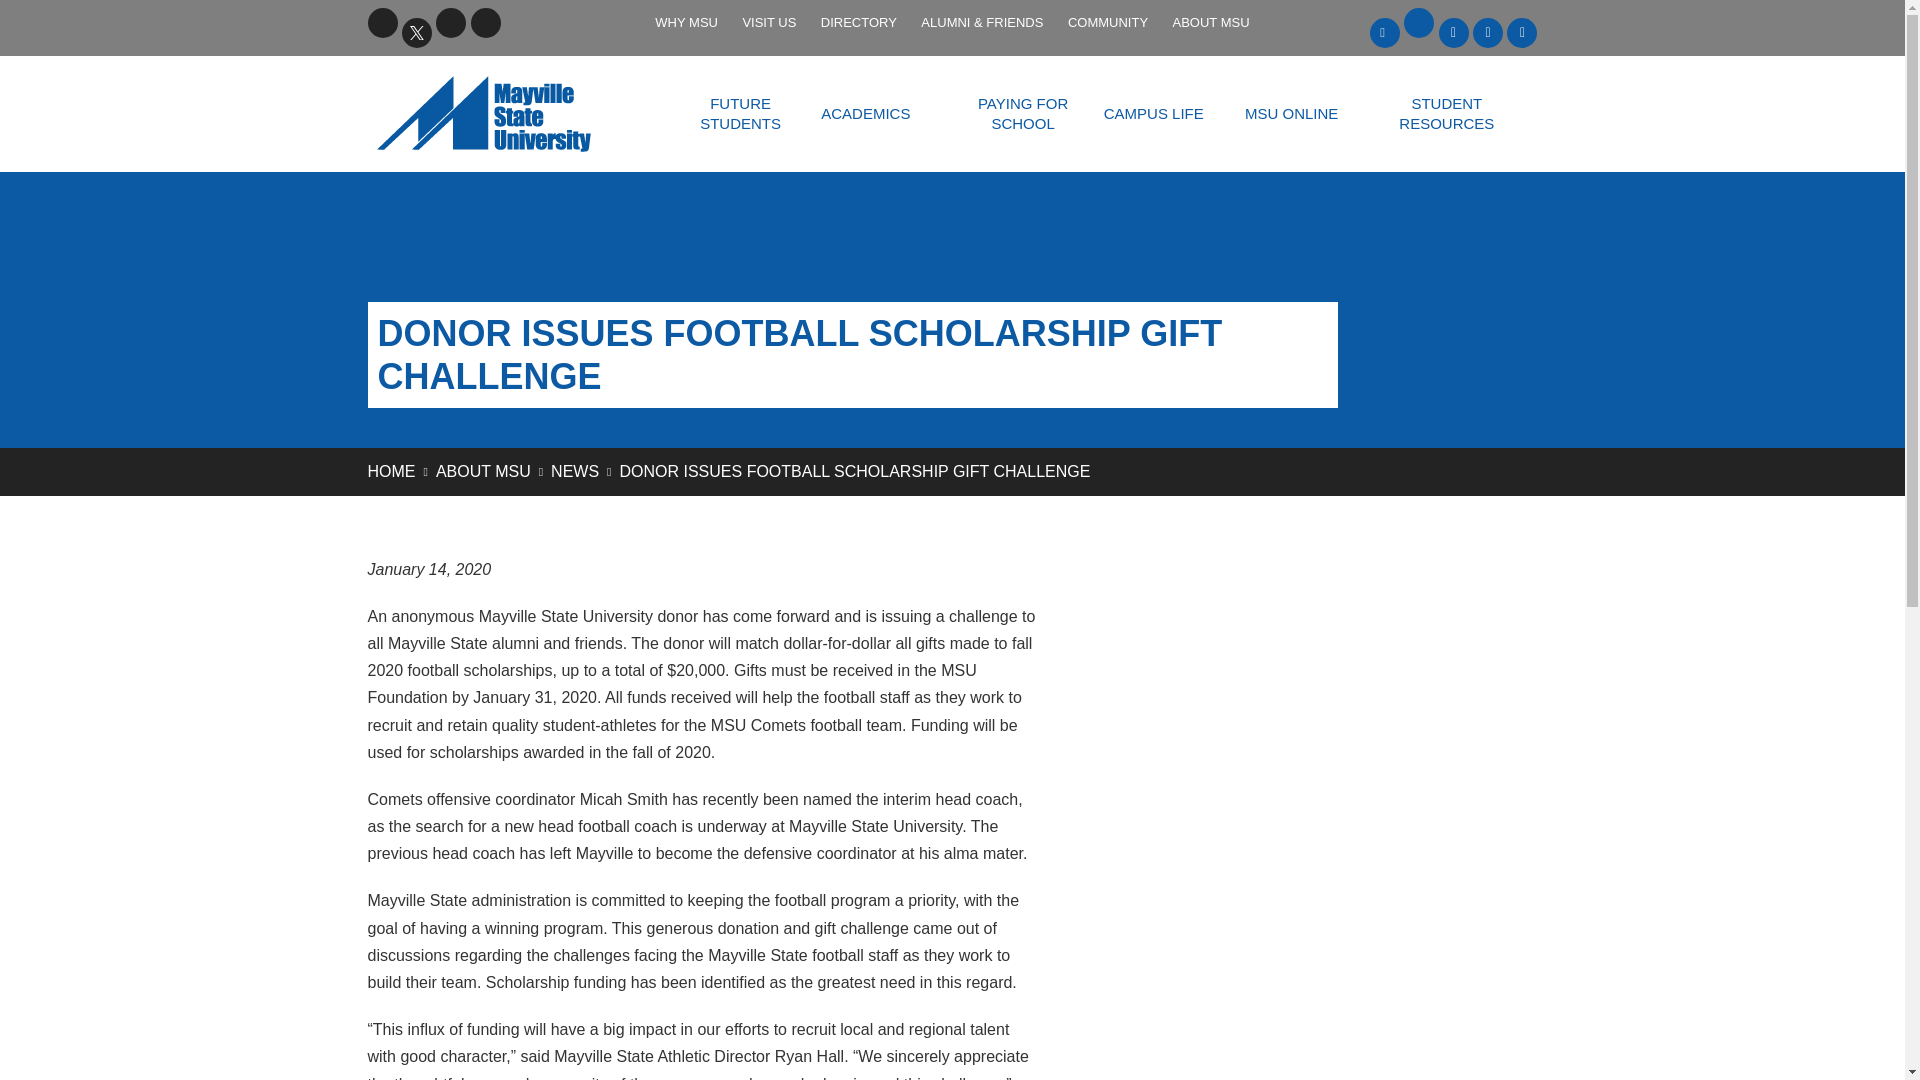  What do you see at coordinates (450, 22) in the screenshot?
I see `YouTube` at bounding box center [450, 22].